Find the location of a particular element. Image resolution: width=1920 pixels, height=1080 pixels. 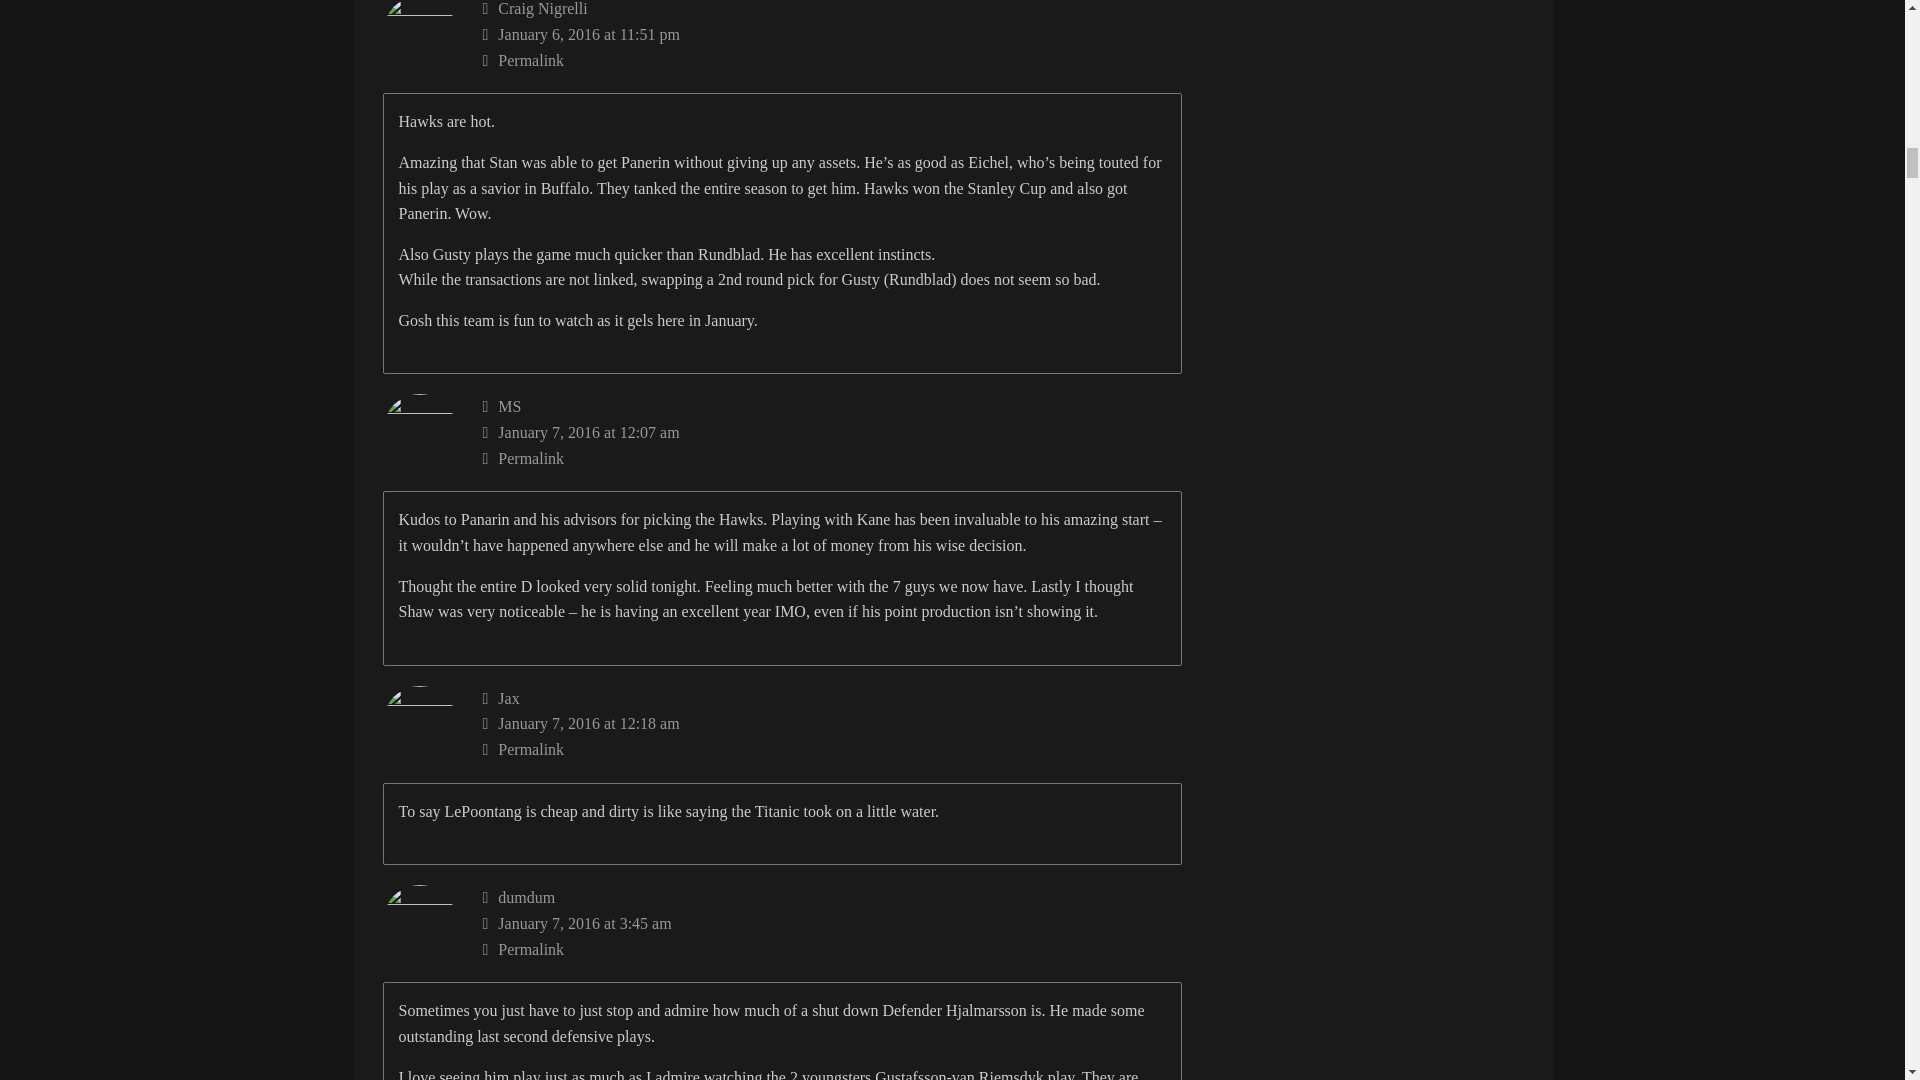

Permalink is located at coordinates (832, 458).